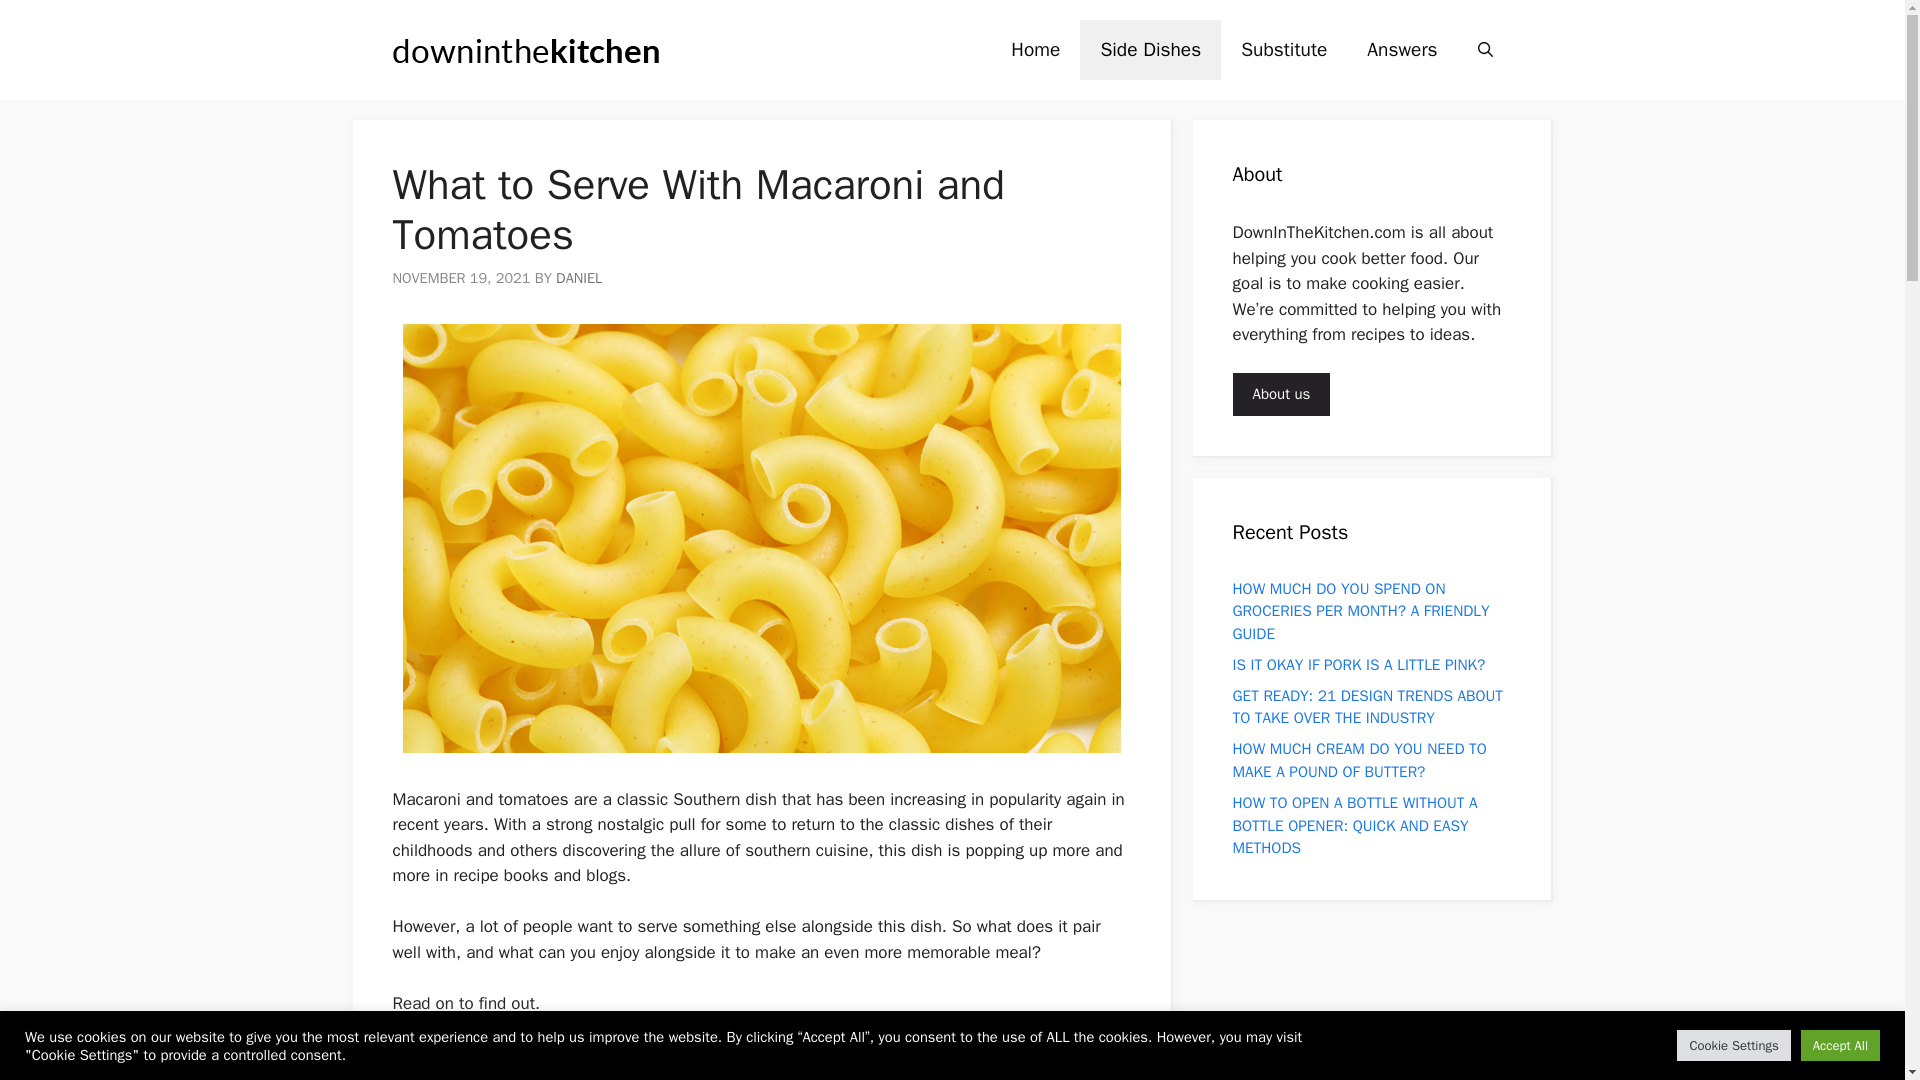 This screenshot has height=1080, width=1920. Describe the element at coordinates (1368, 707) in the screenshot. I see `GET READY: 21 DESIGN TRENDS ABOUT TO TAKE OVER THE INDUSTRY` at that location.